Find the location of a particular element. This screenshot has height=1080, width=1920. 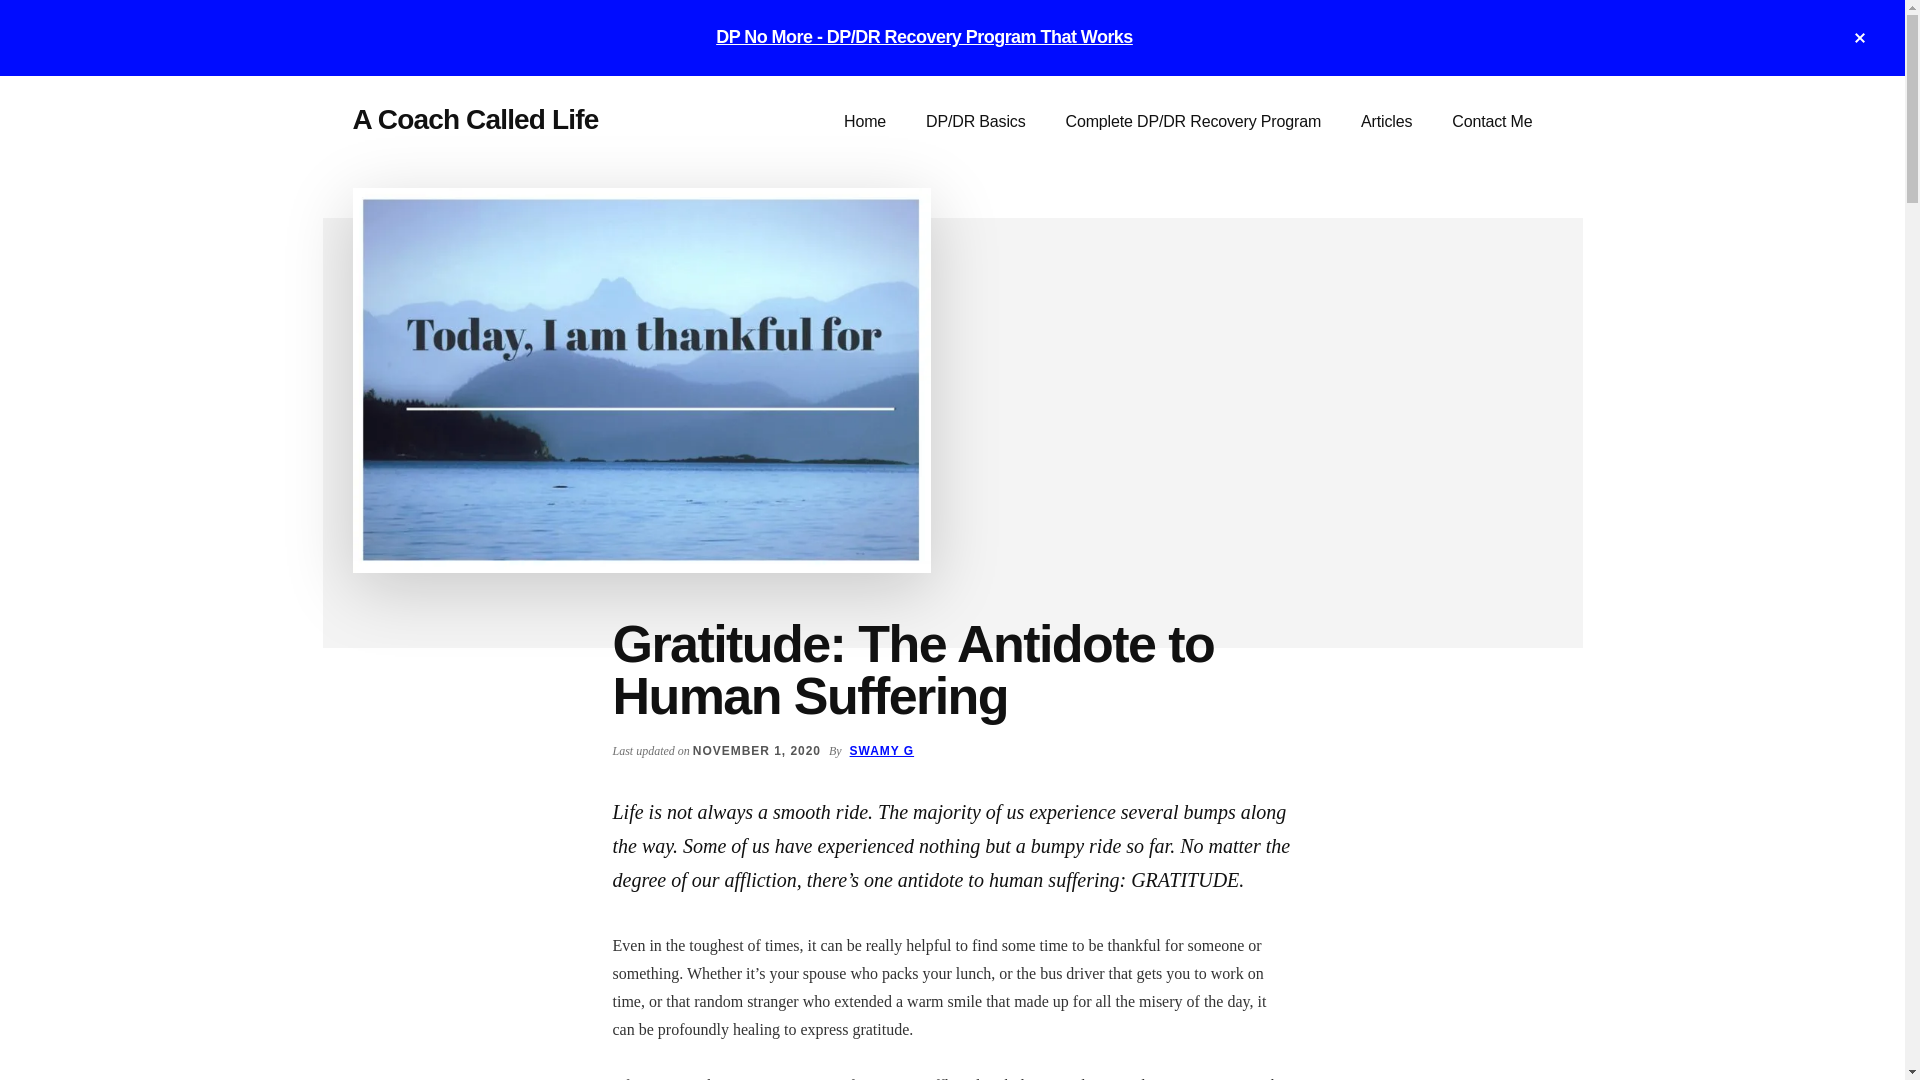

Contact me is located at coordinates (1492, 122).